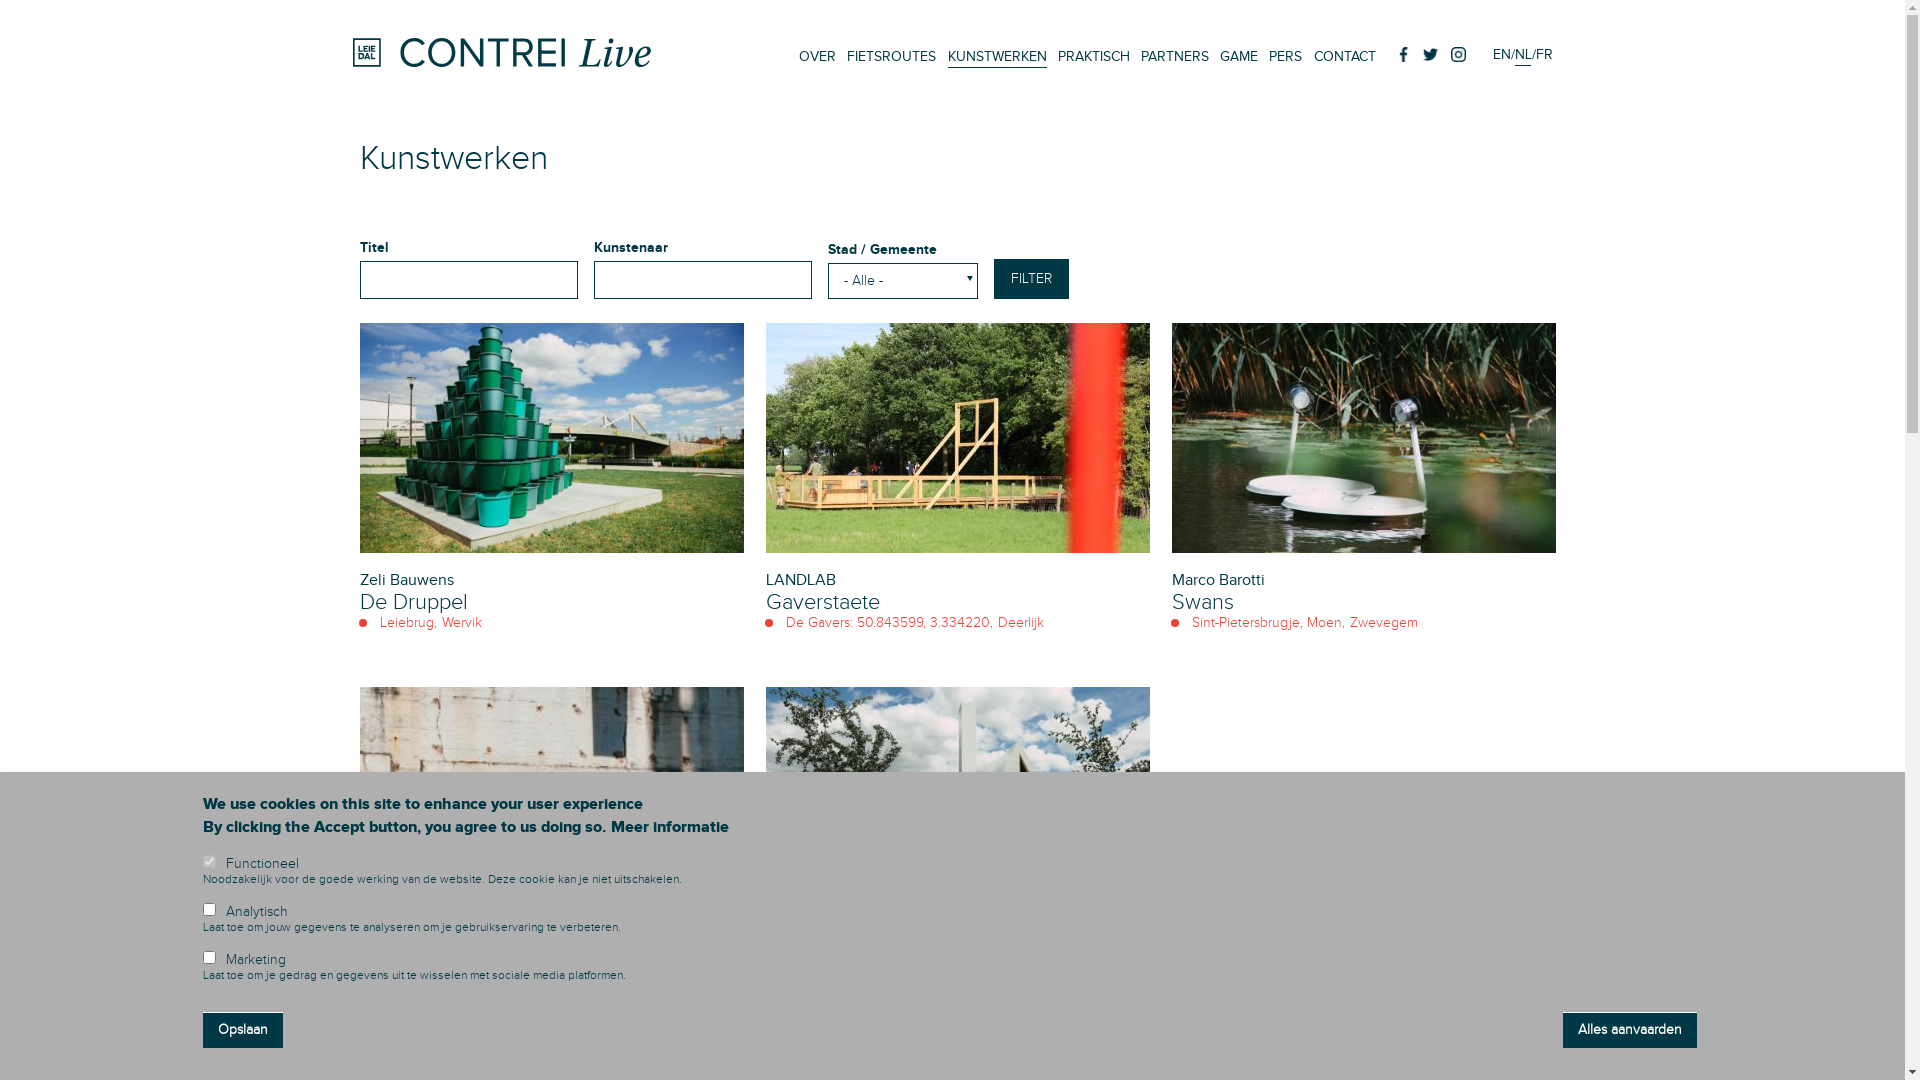 The image size is (1920, 1080). What do you see at coordinates (243, 1030) in the screenshot?
I see `Opslaan` at bounding box center [243, 1030].